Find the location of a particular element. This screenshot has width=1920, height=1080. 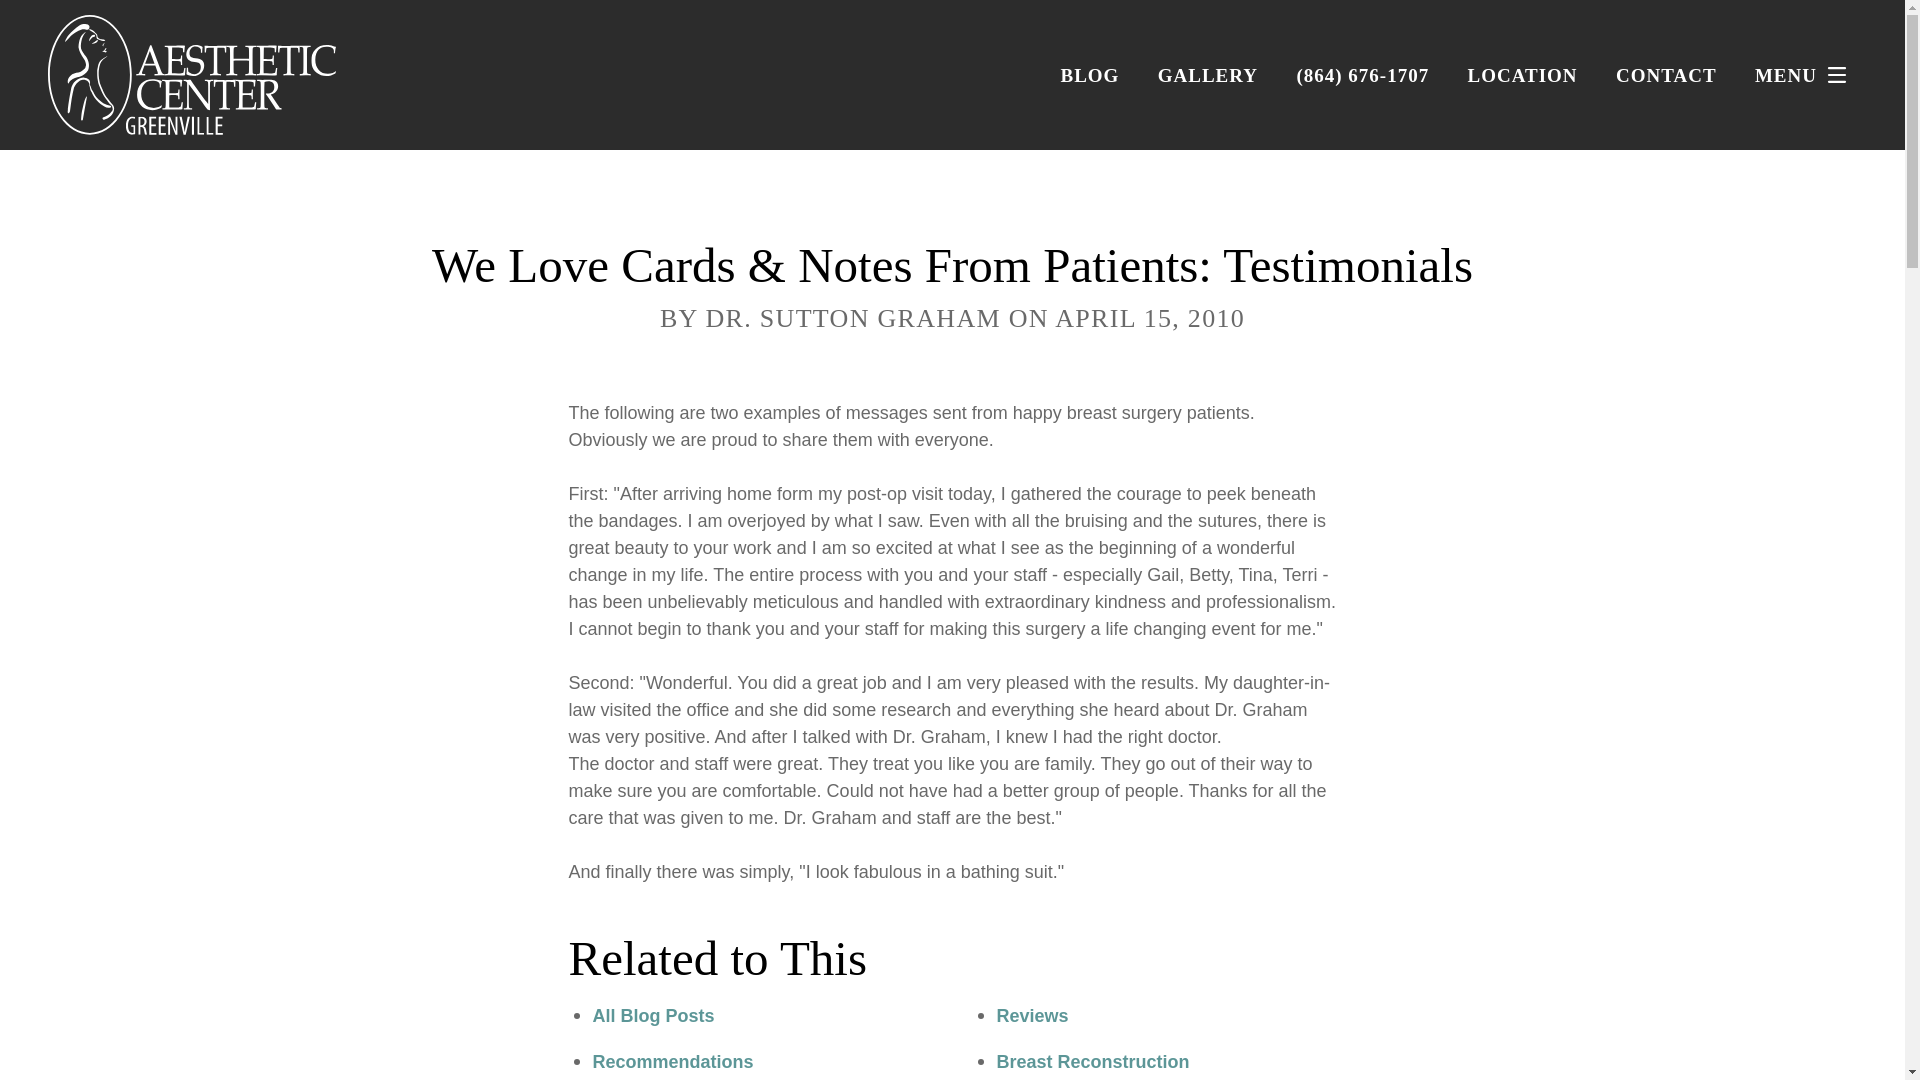

LOCATION is located at coordinates (1523, 75).